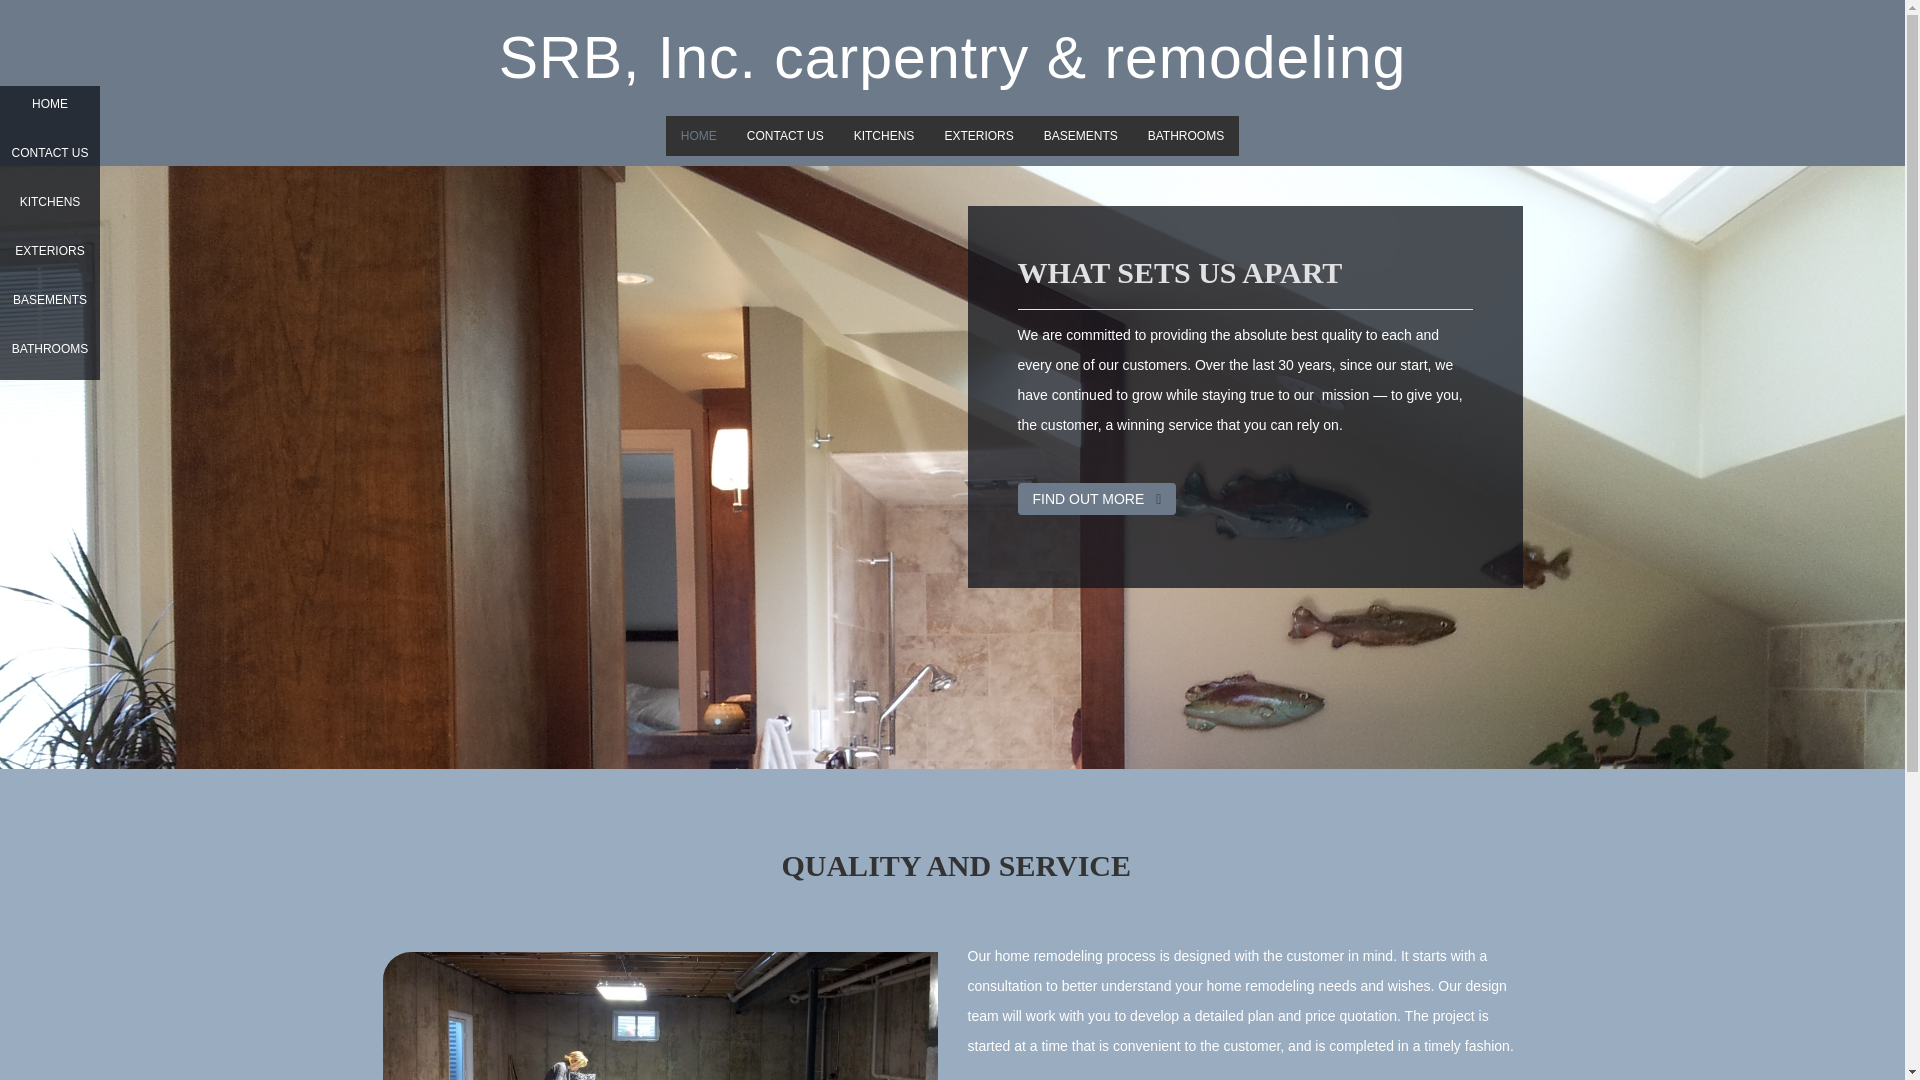 Image resolution: width=1920 pixels, height=1080 pixels. What do you see at coordinates (698, 135) in the screenshot?
I see `HOME` at bounding box center [698, 135].